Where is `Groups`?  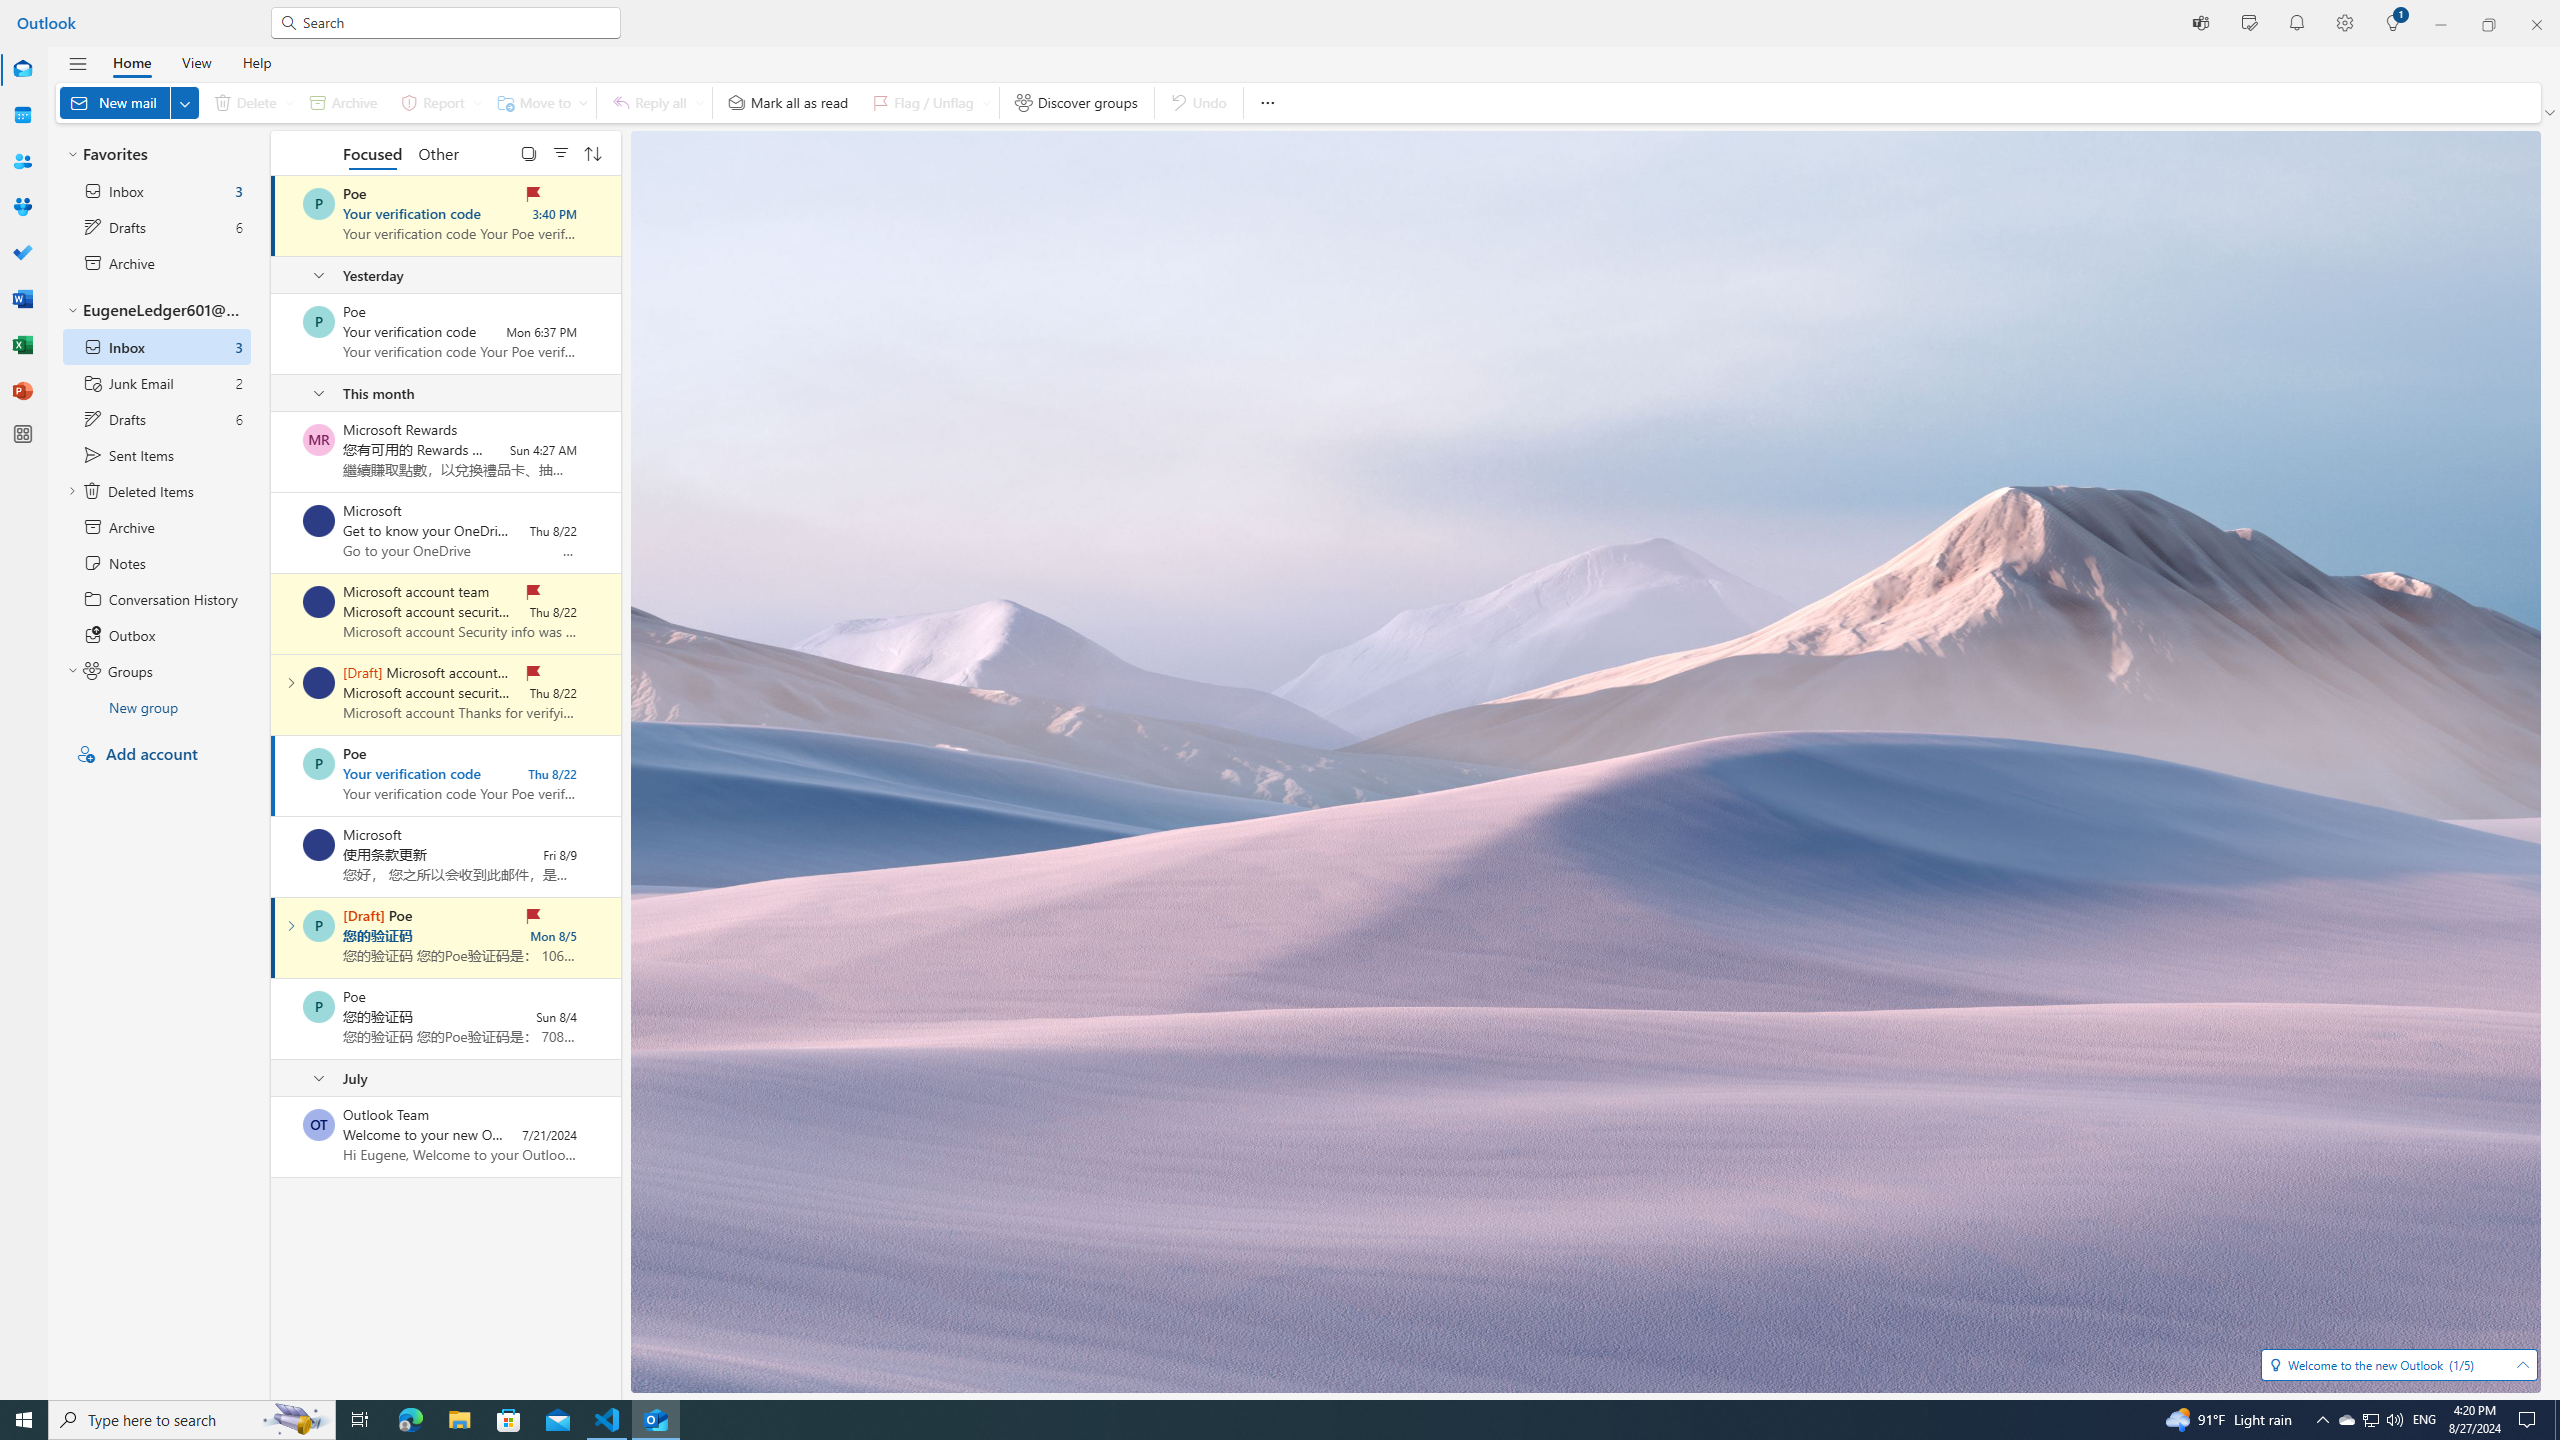 Groups is located at coordinates (22, 208).